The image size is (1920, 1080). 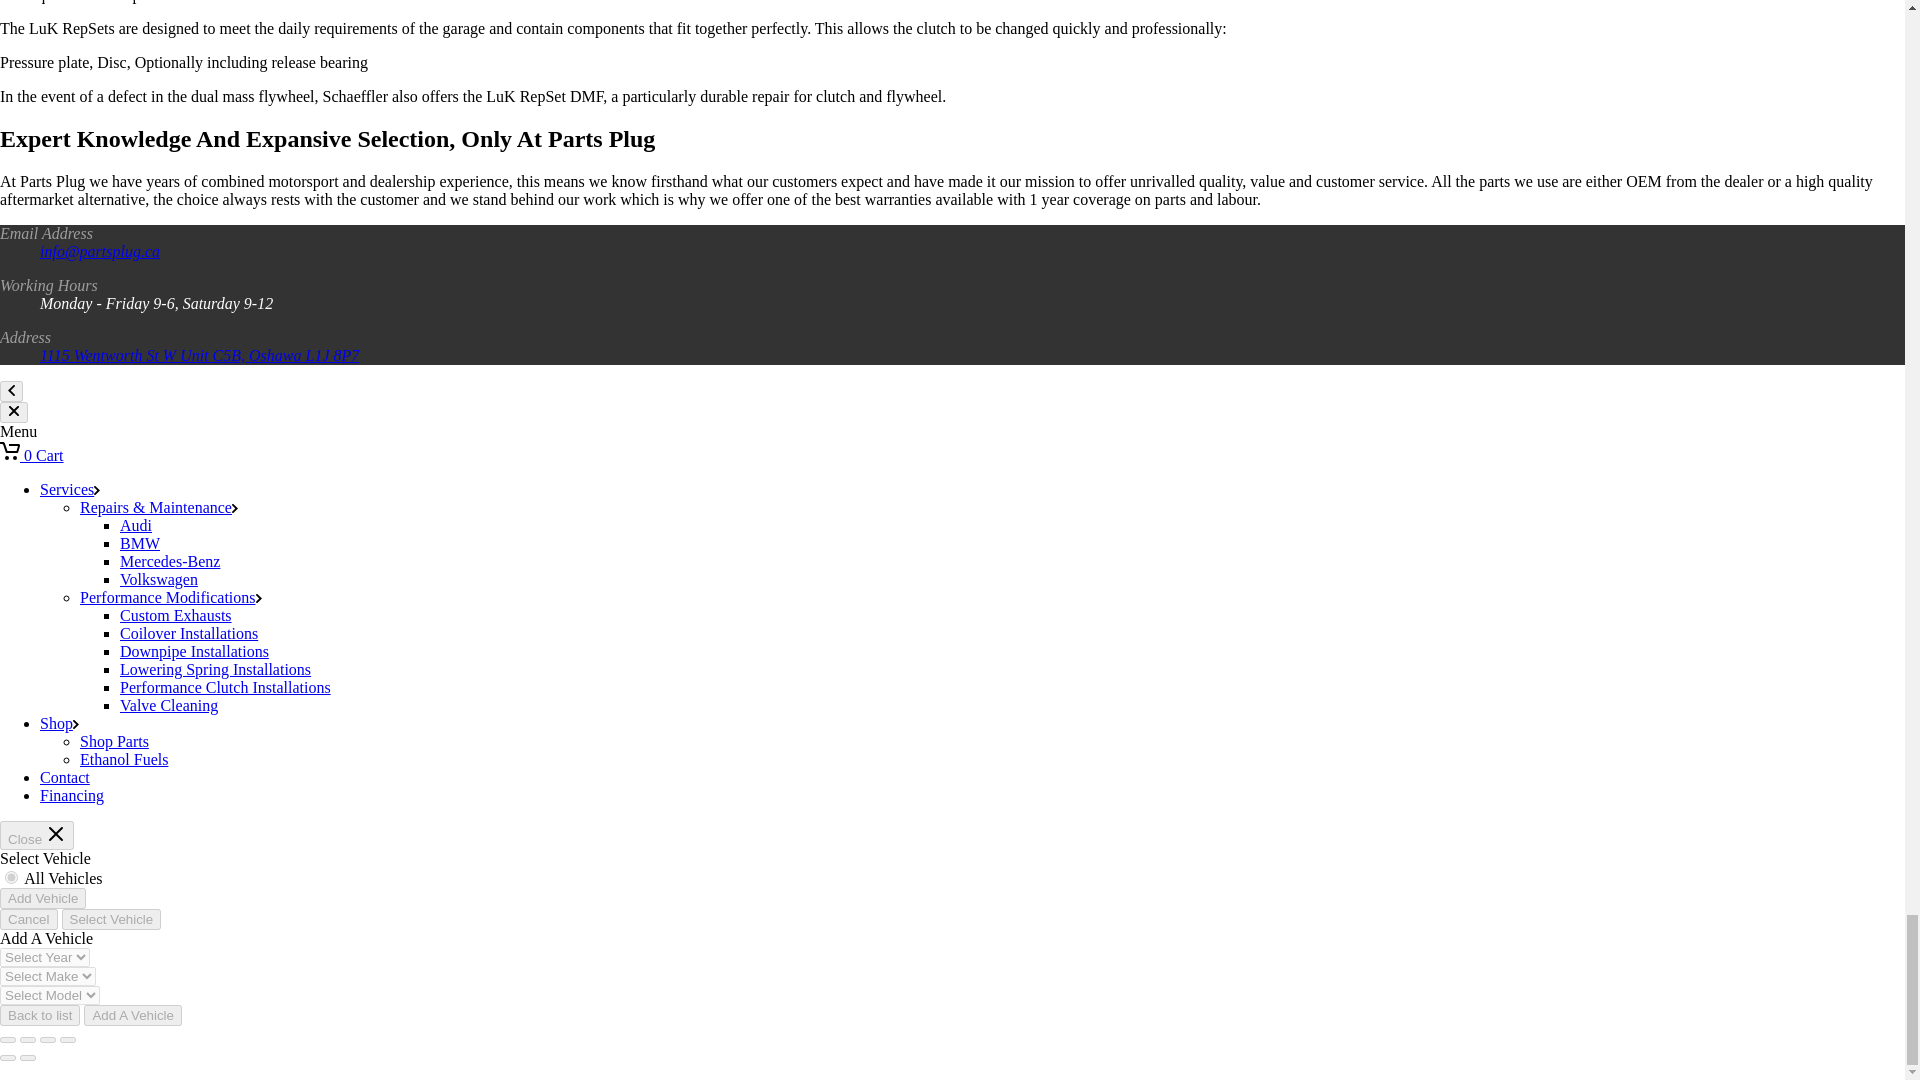 I want to click on 0 Cart, so click(x=32, y=456).